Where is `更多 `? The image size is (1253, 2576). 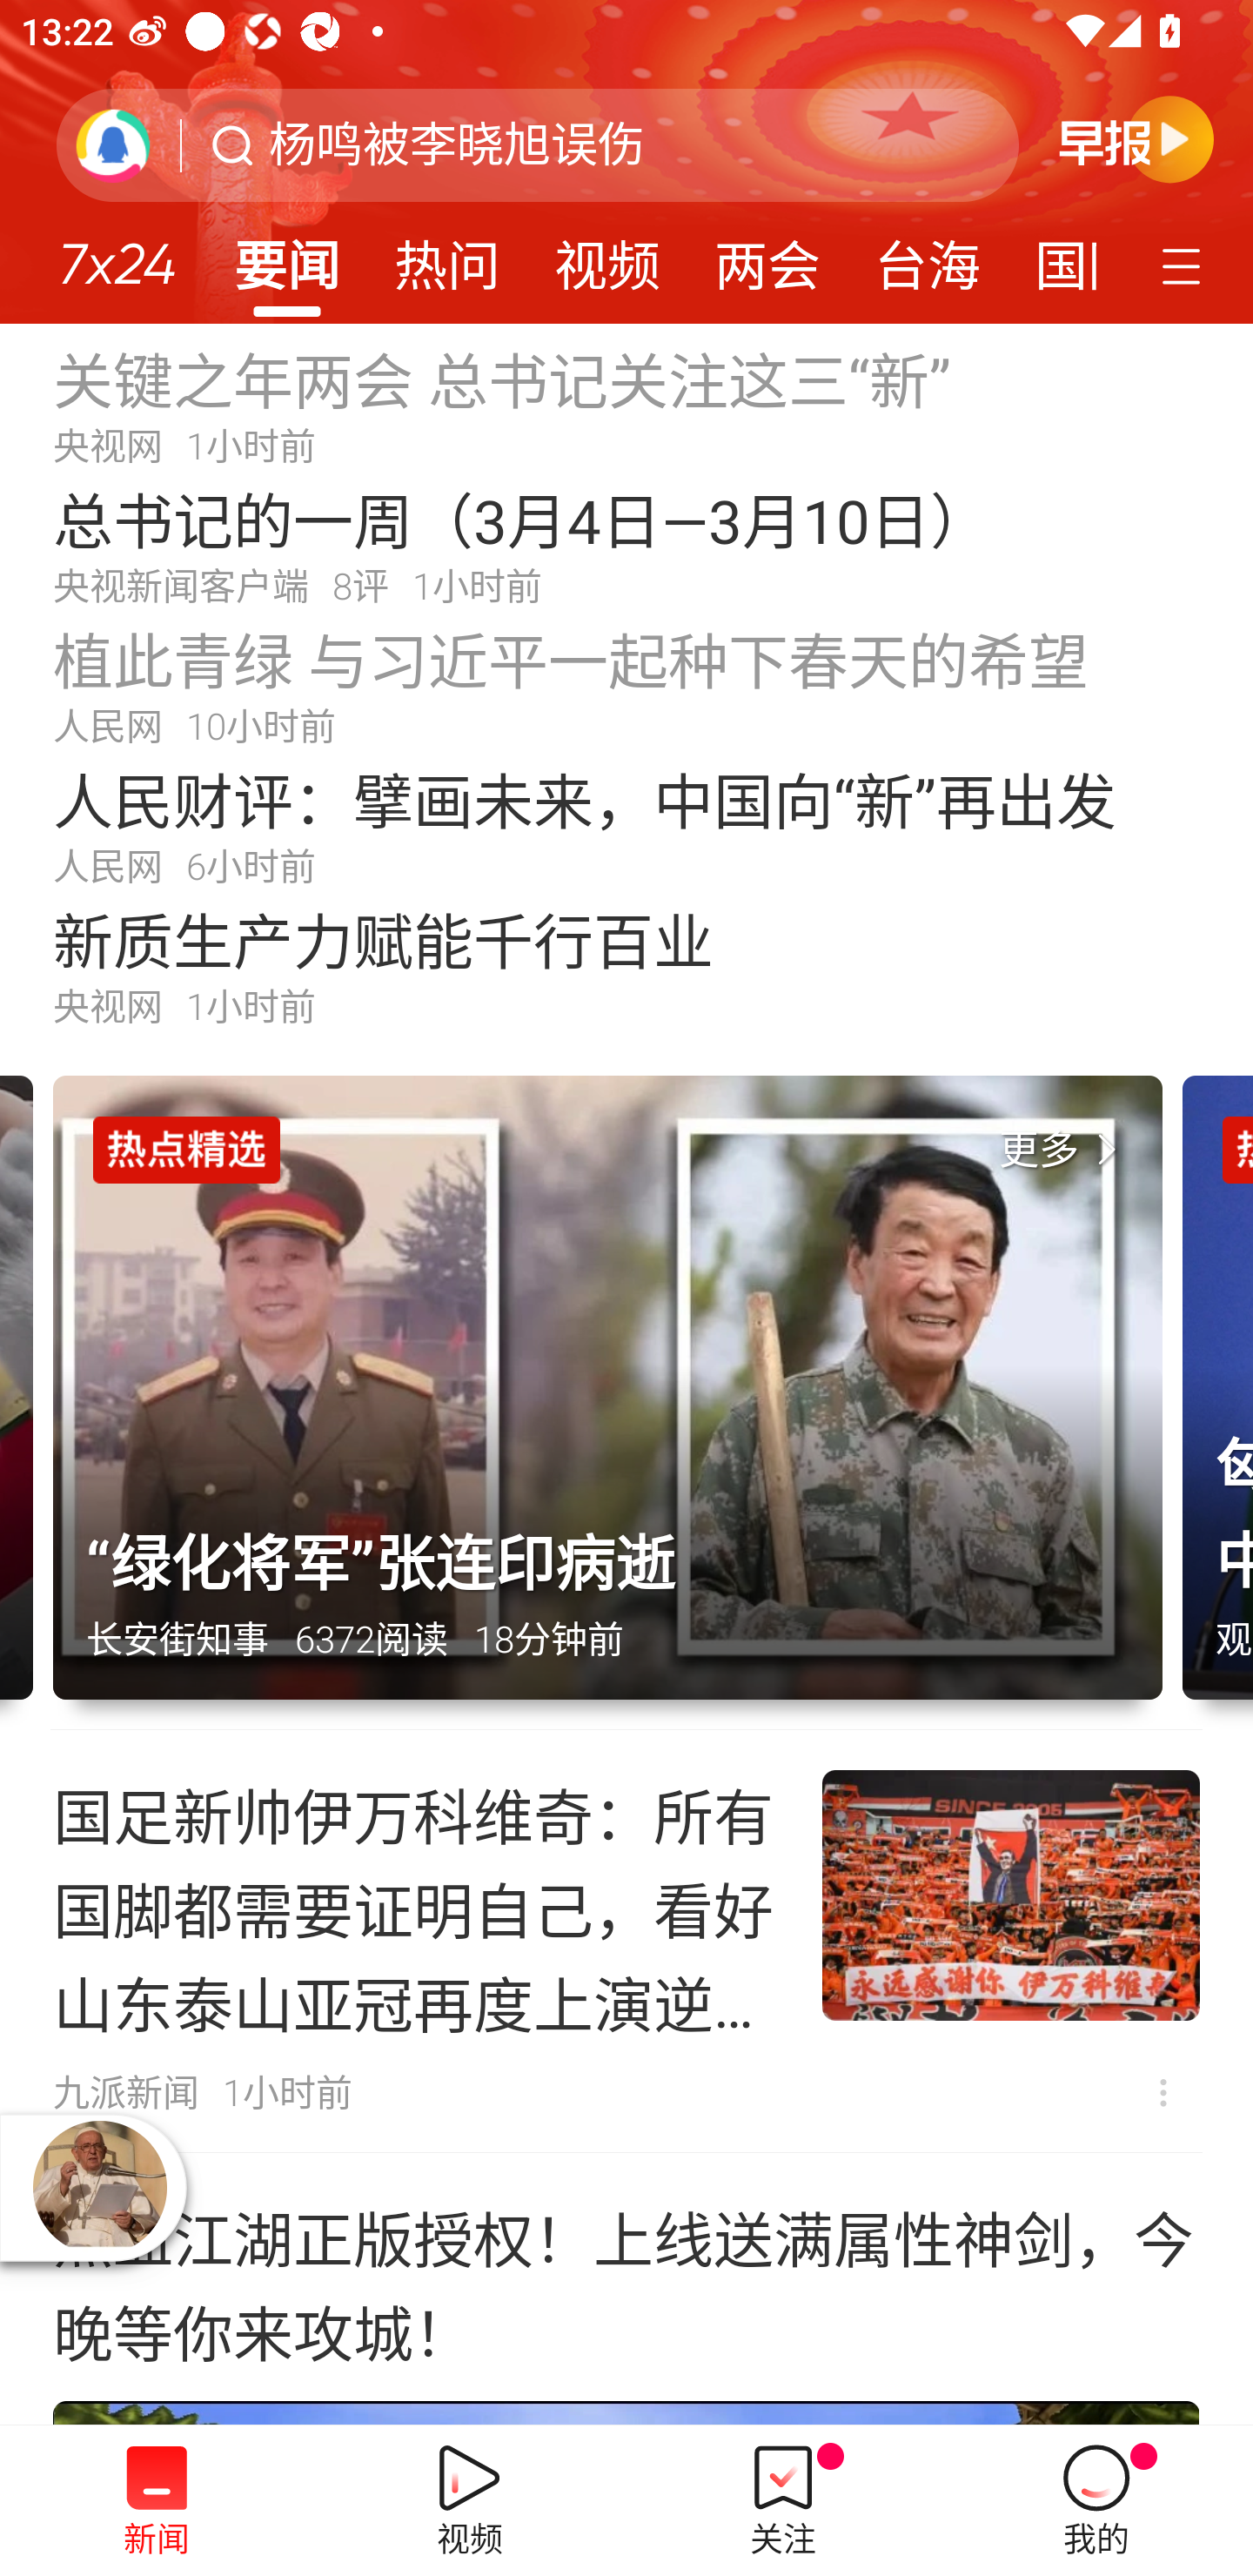 更多  is located at coordinates (1064, 1150).